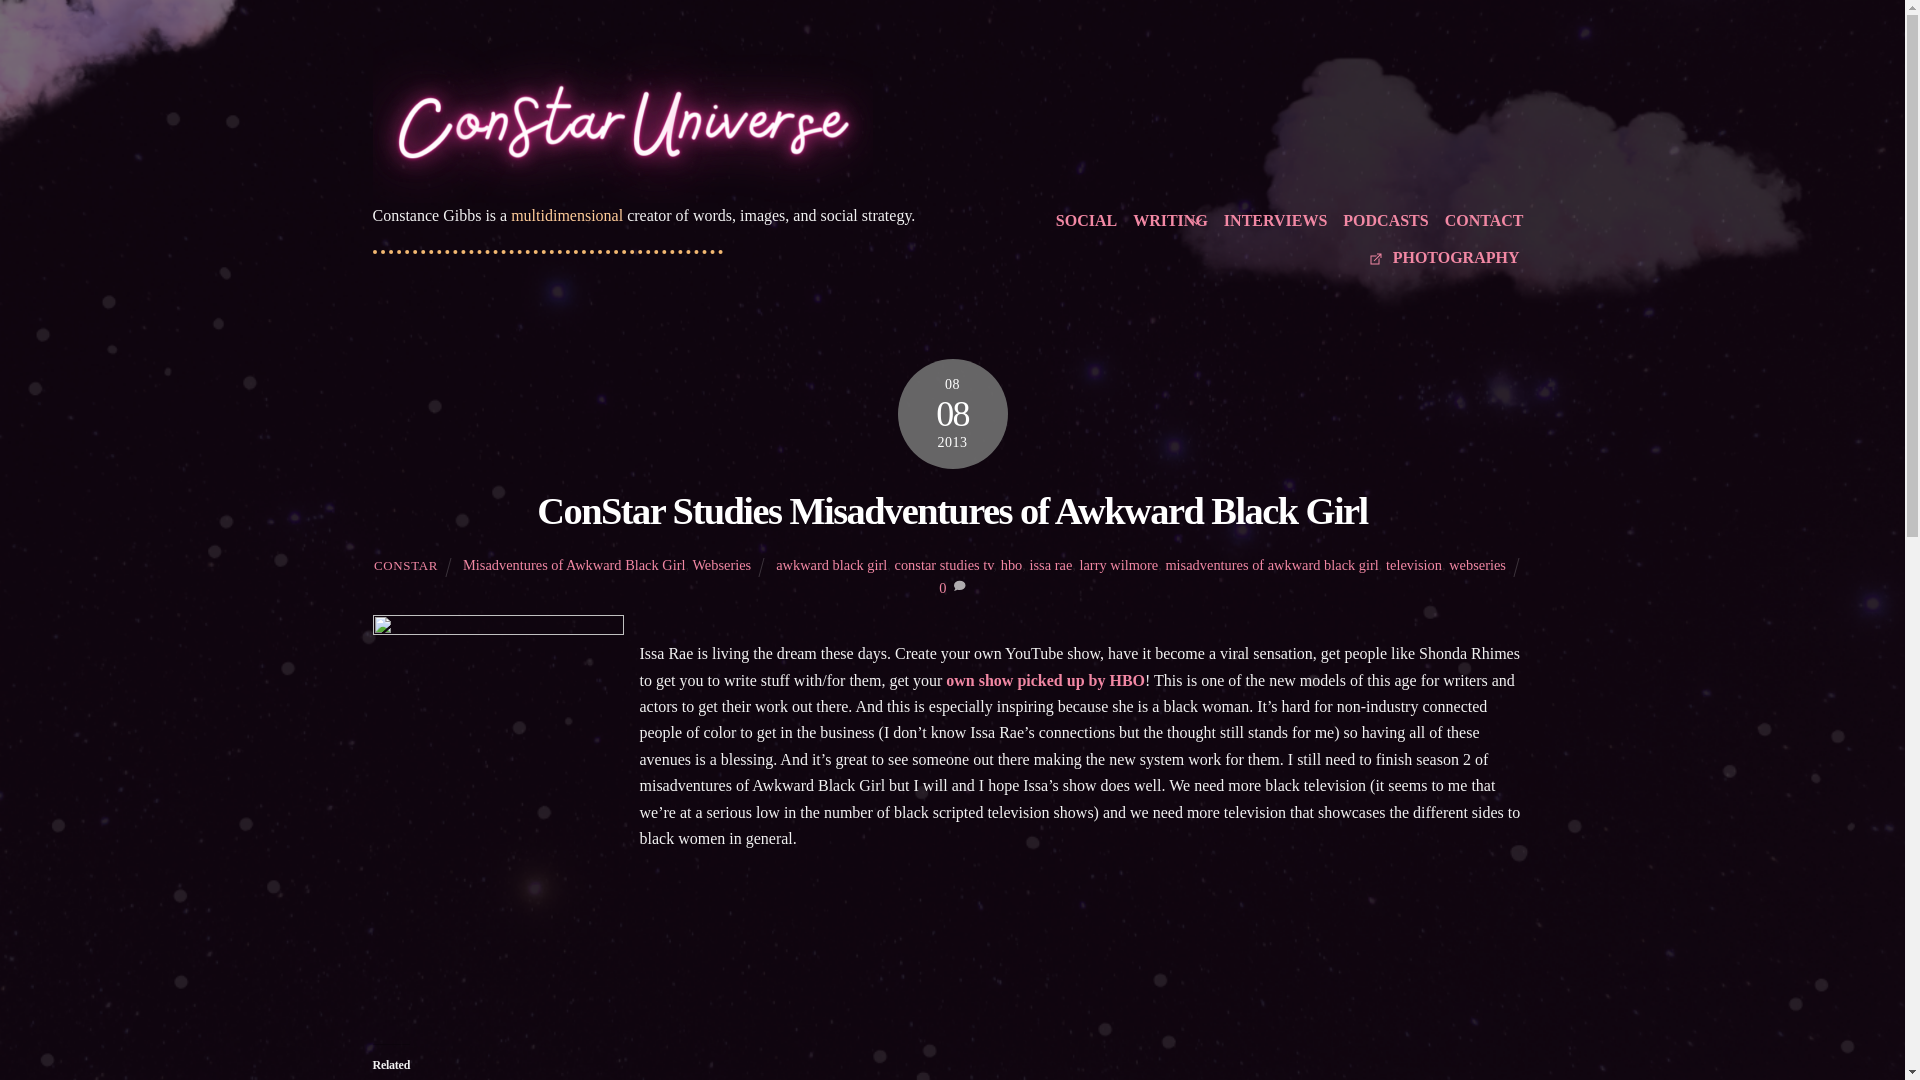 The image size is (1920, 1080). I want to click on own show picked up by HBO, so click(1045, 680).